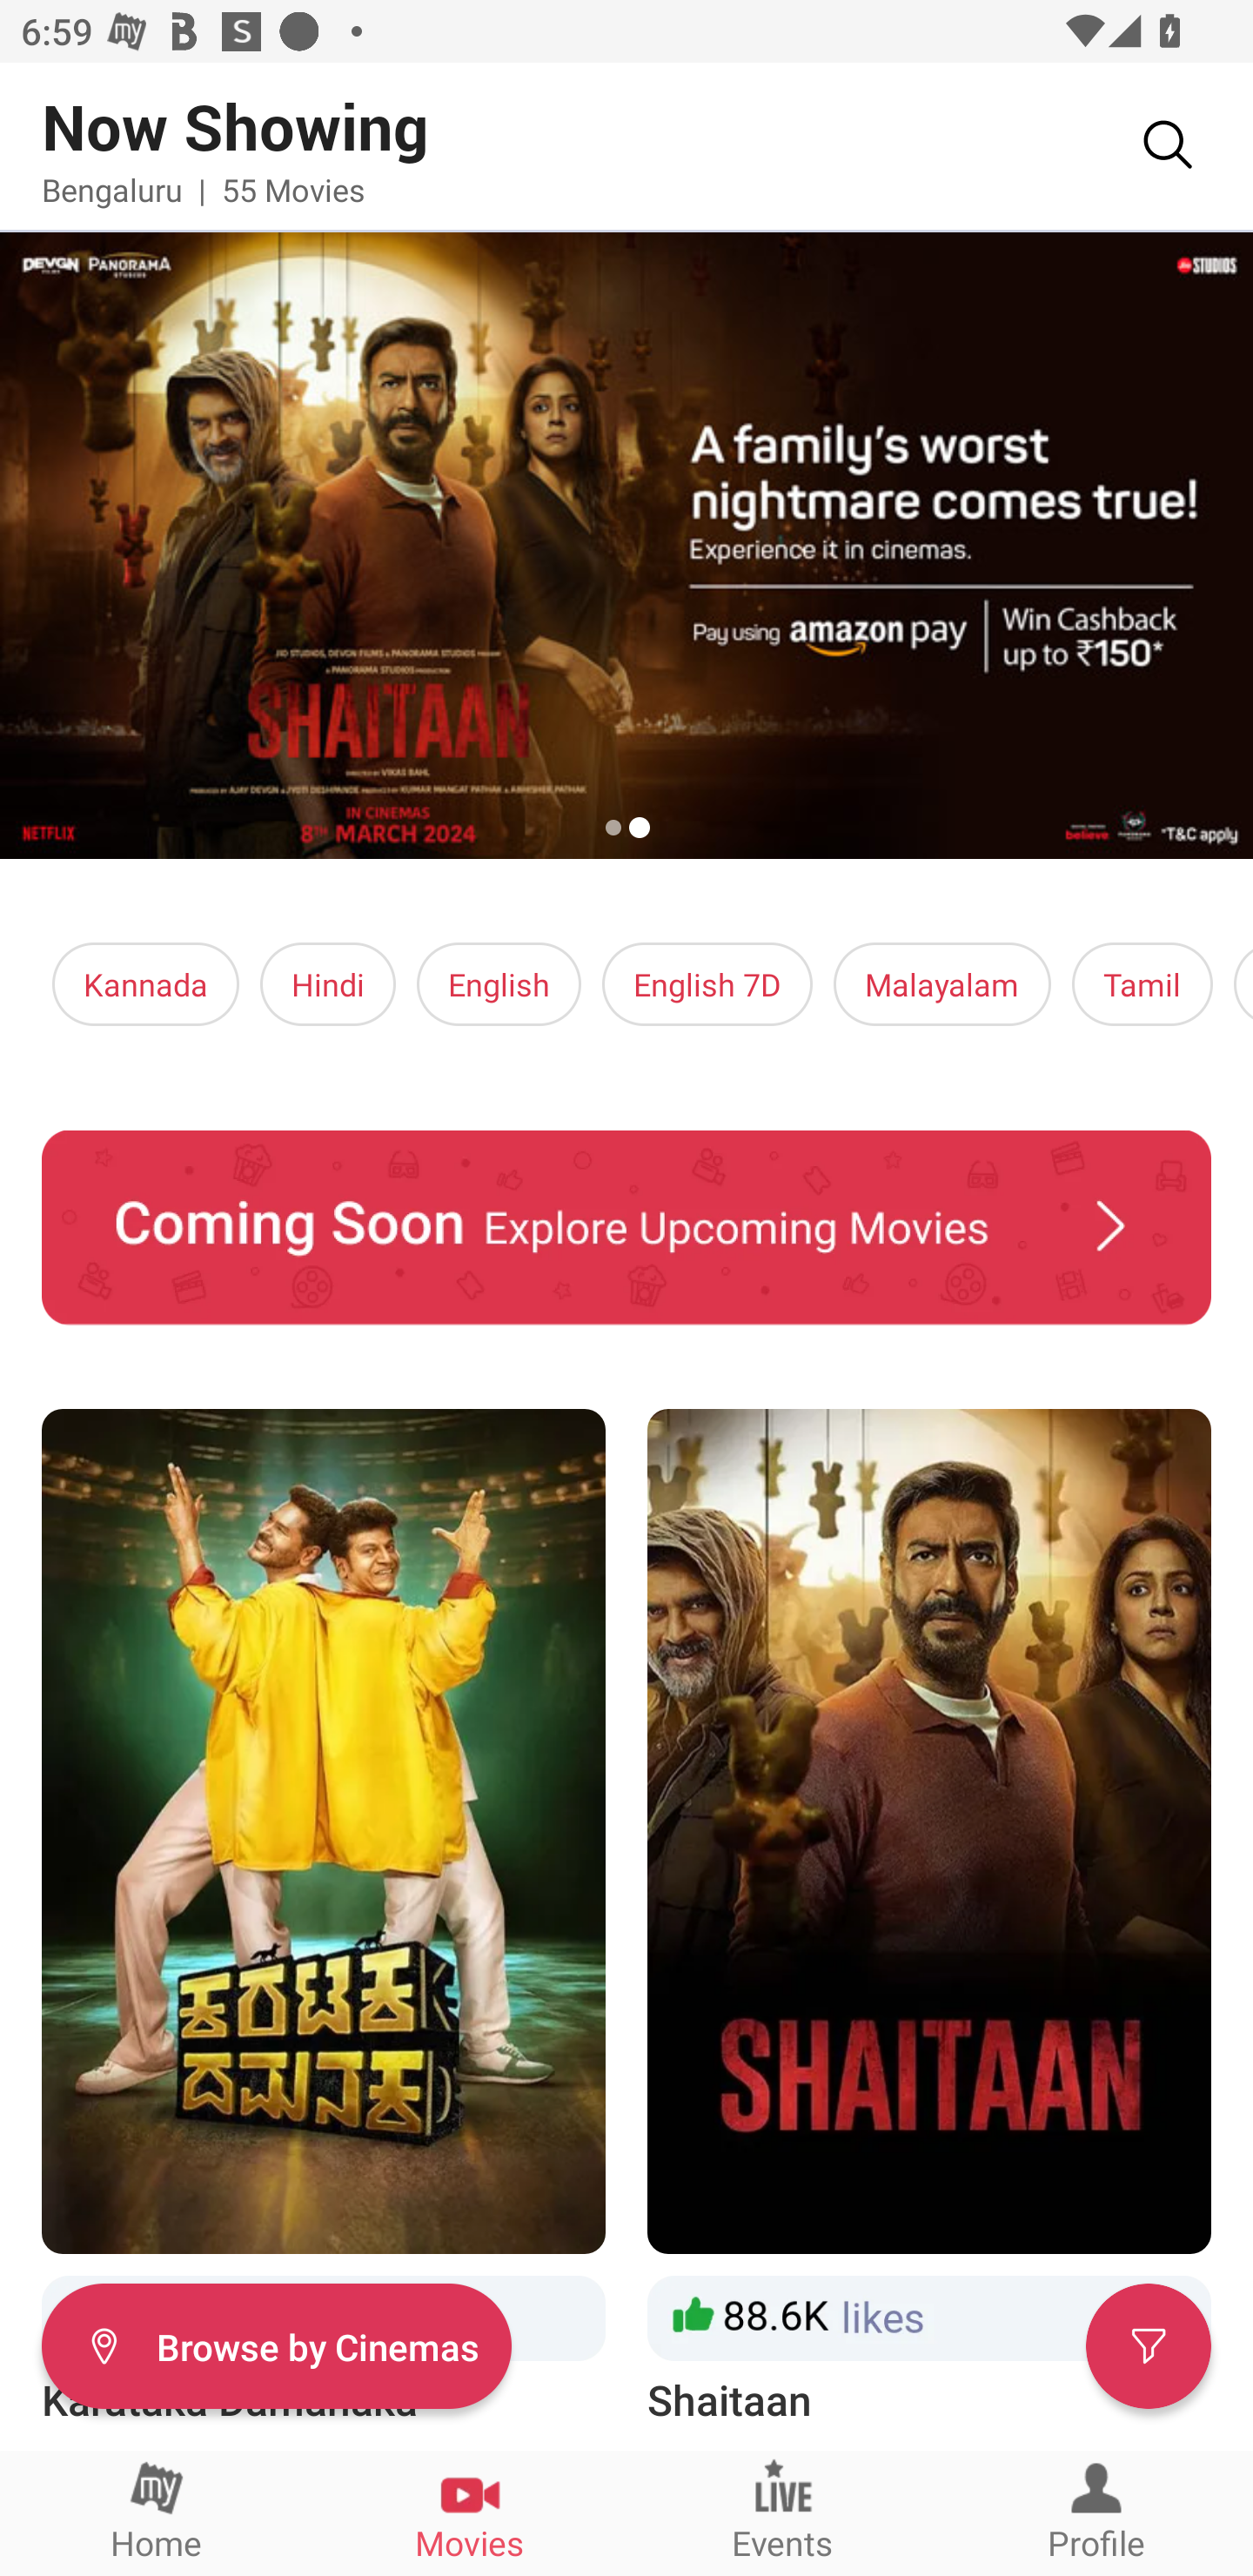 The width and height of the screenshot is (1253, 2576). What do you see at coordinates (1096, 2512) in the screenshot?
I see `Profile` at bounding box center [1096, 2512].